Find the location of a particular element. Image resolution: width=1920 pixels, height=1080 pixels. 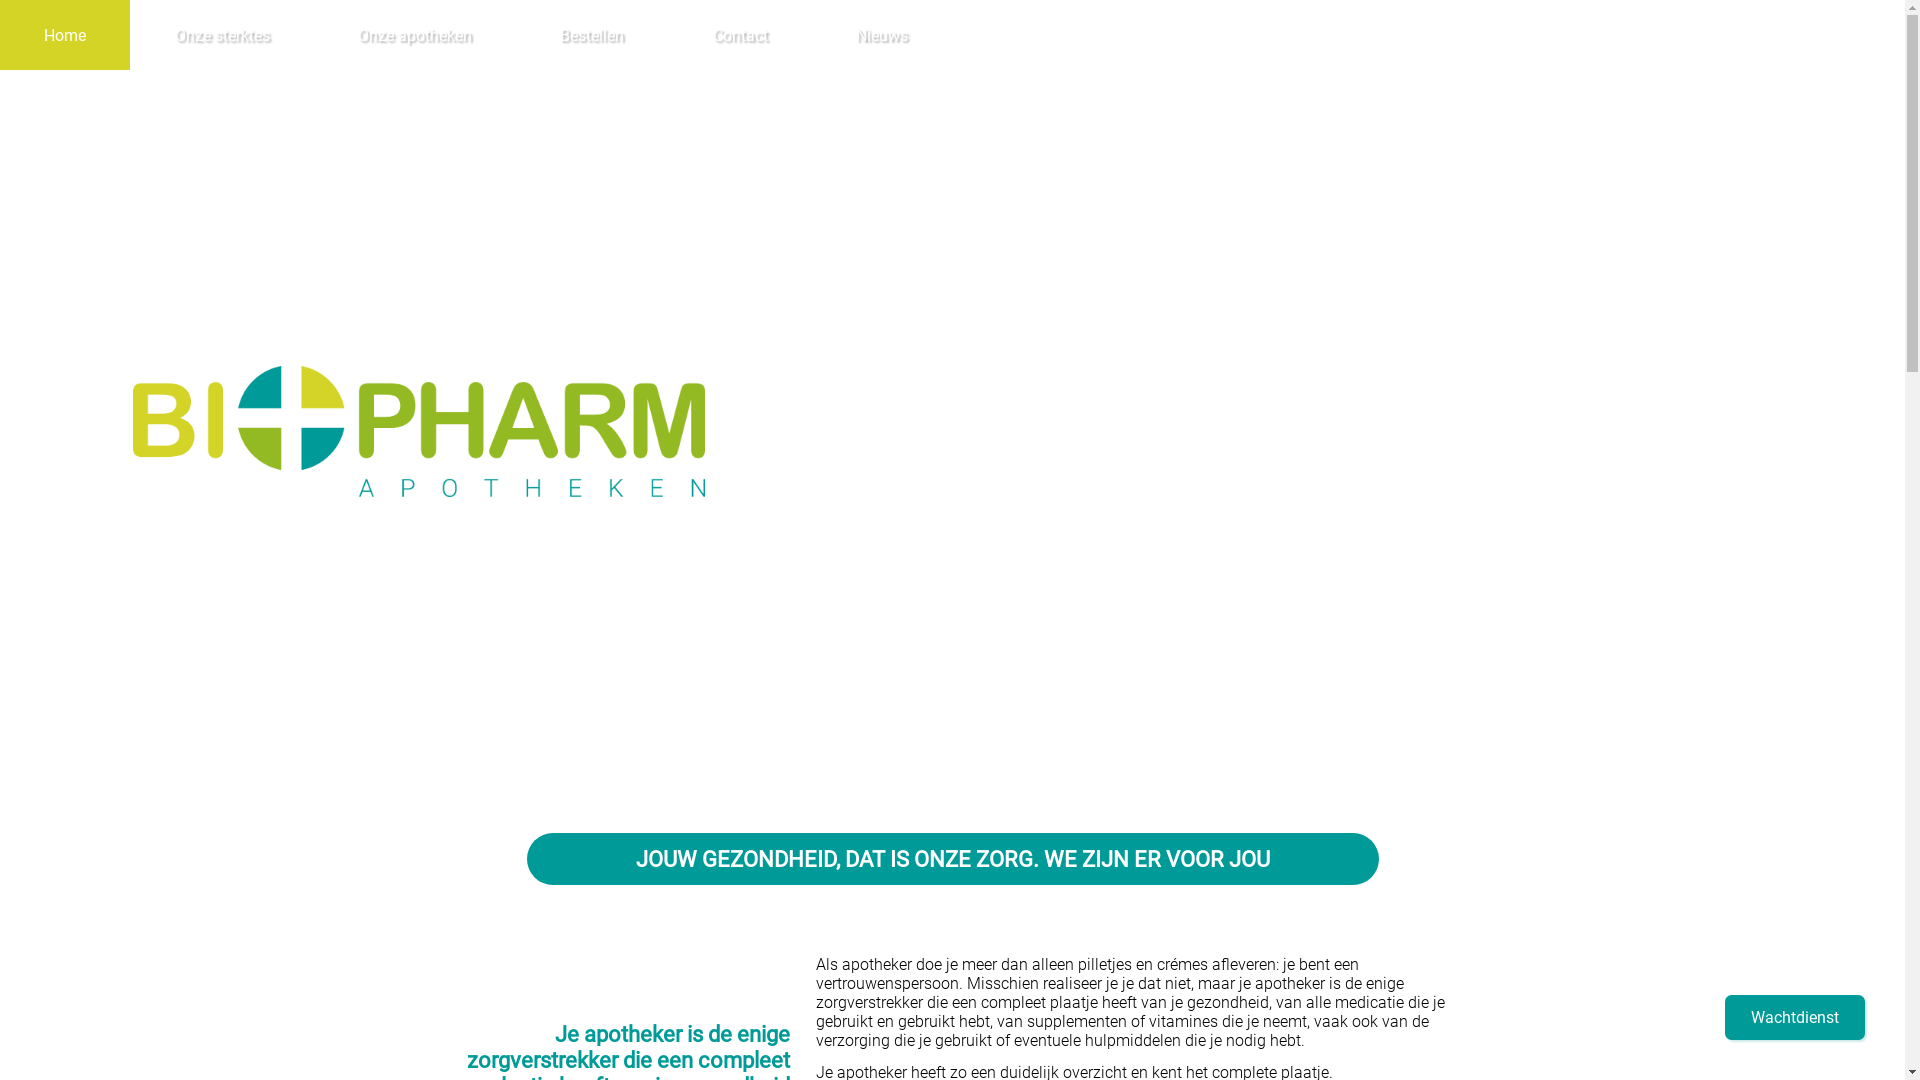

Onze sterktes is located at coordinates (222, 35).